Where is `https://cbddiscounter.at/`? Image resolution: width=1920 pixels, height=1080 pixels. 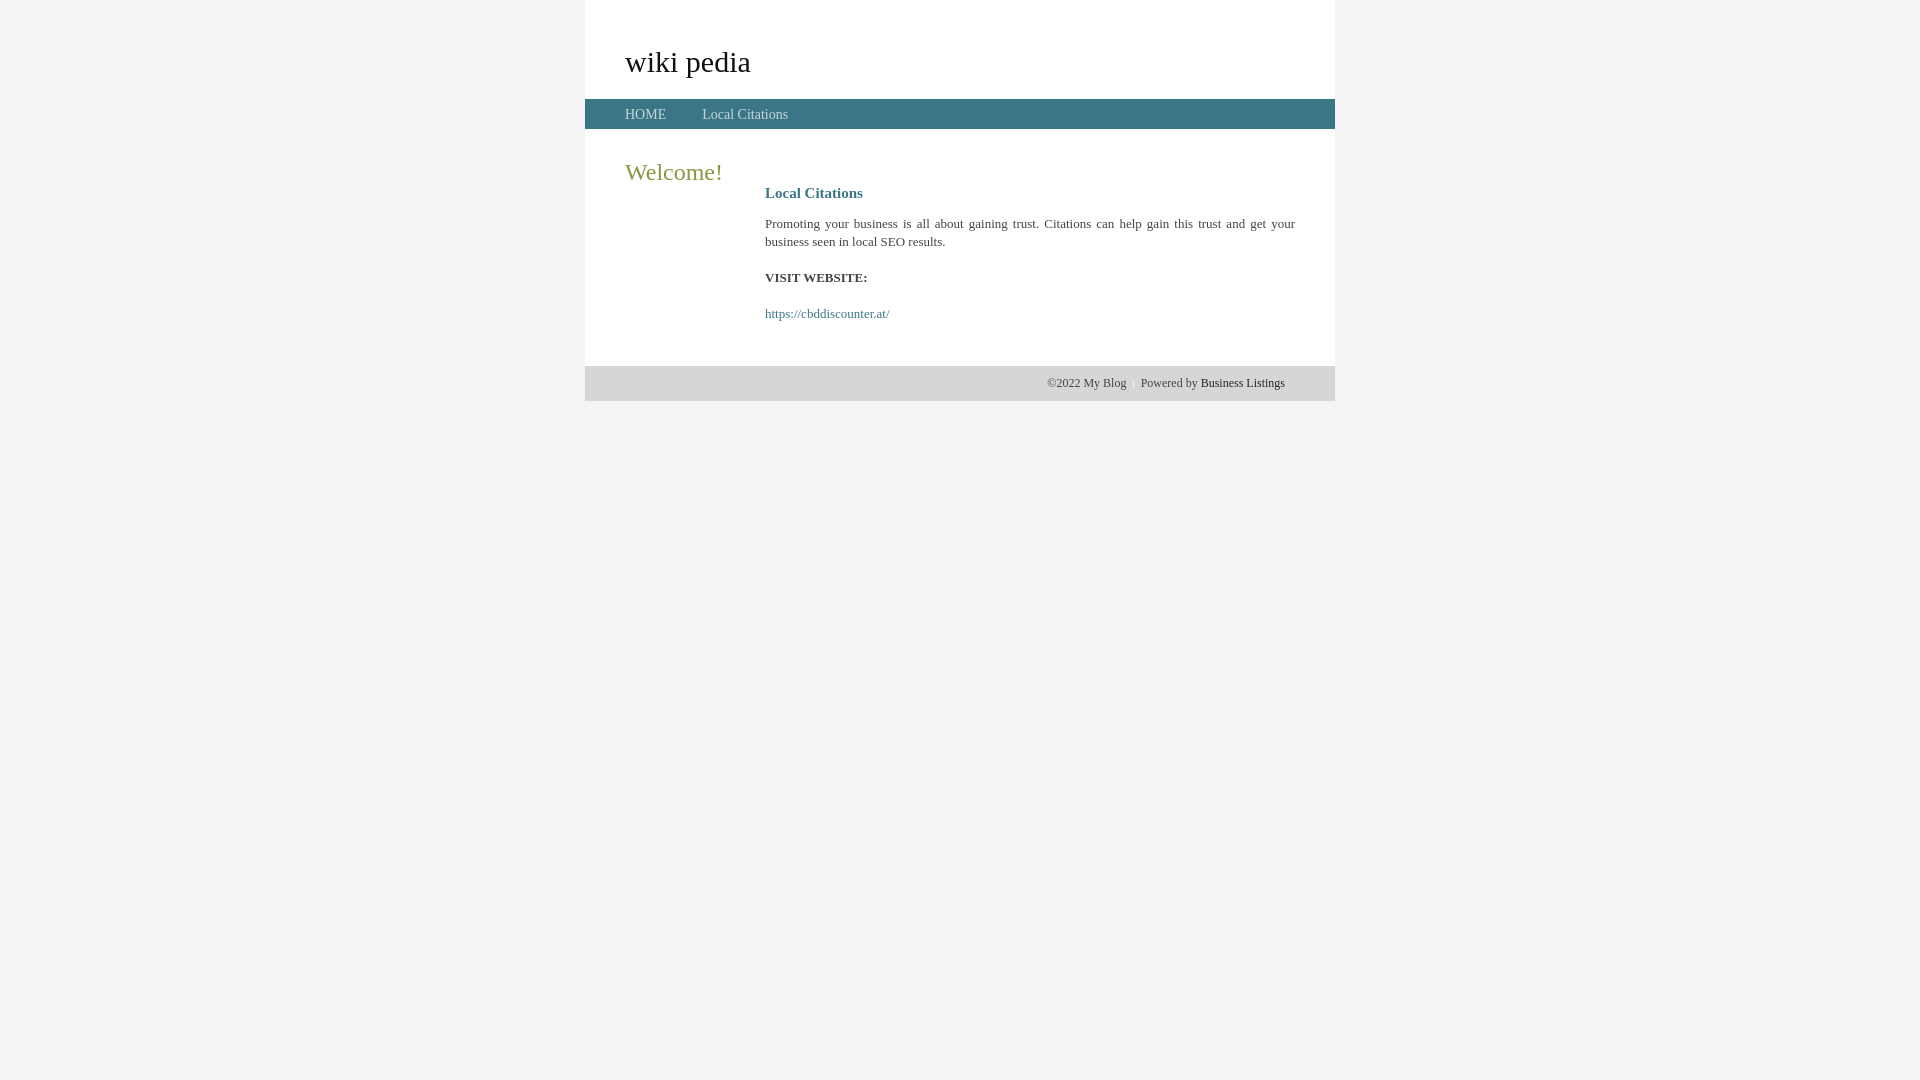 https://cbddiscounter.at/ is located at coordinates (828, 314).